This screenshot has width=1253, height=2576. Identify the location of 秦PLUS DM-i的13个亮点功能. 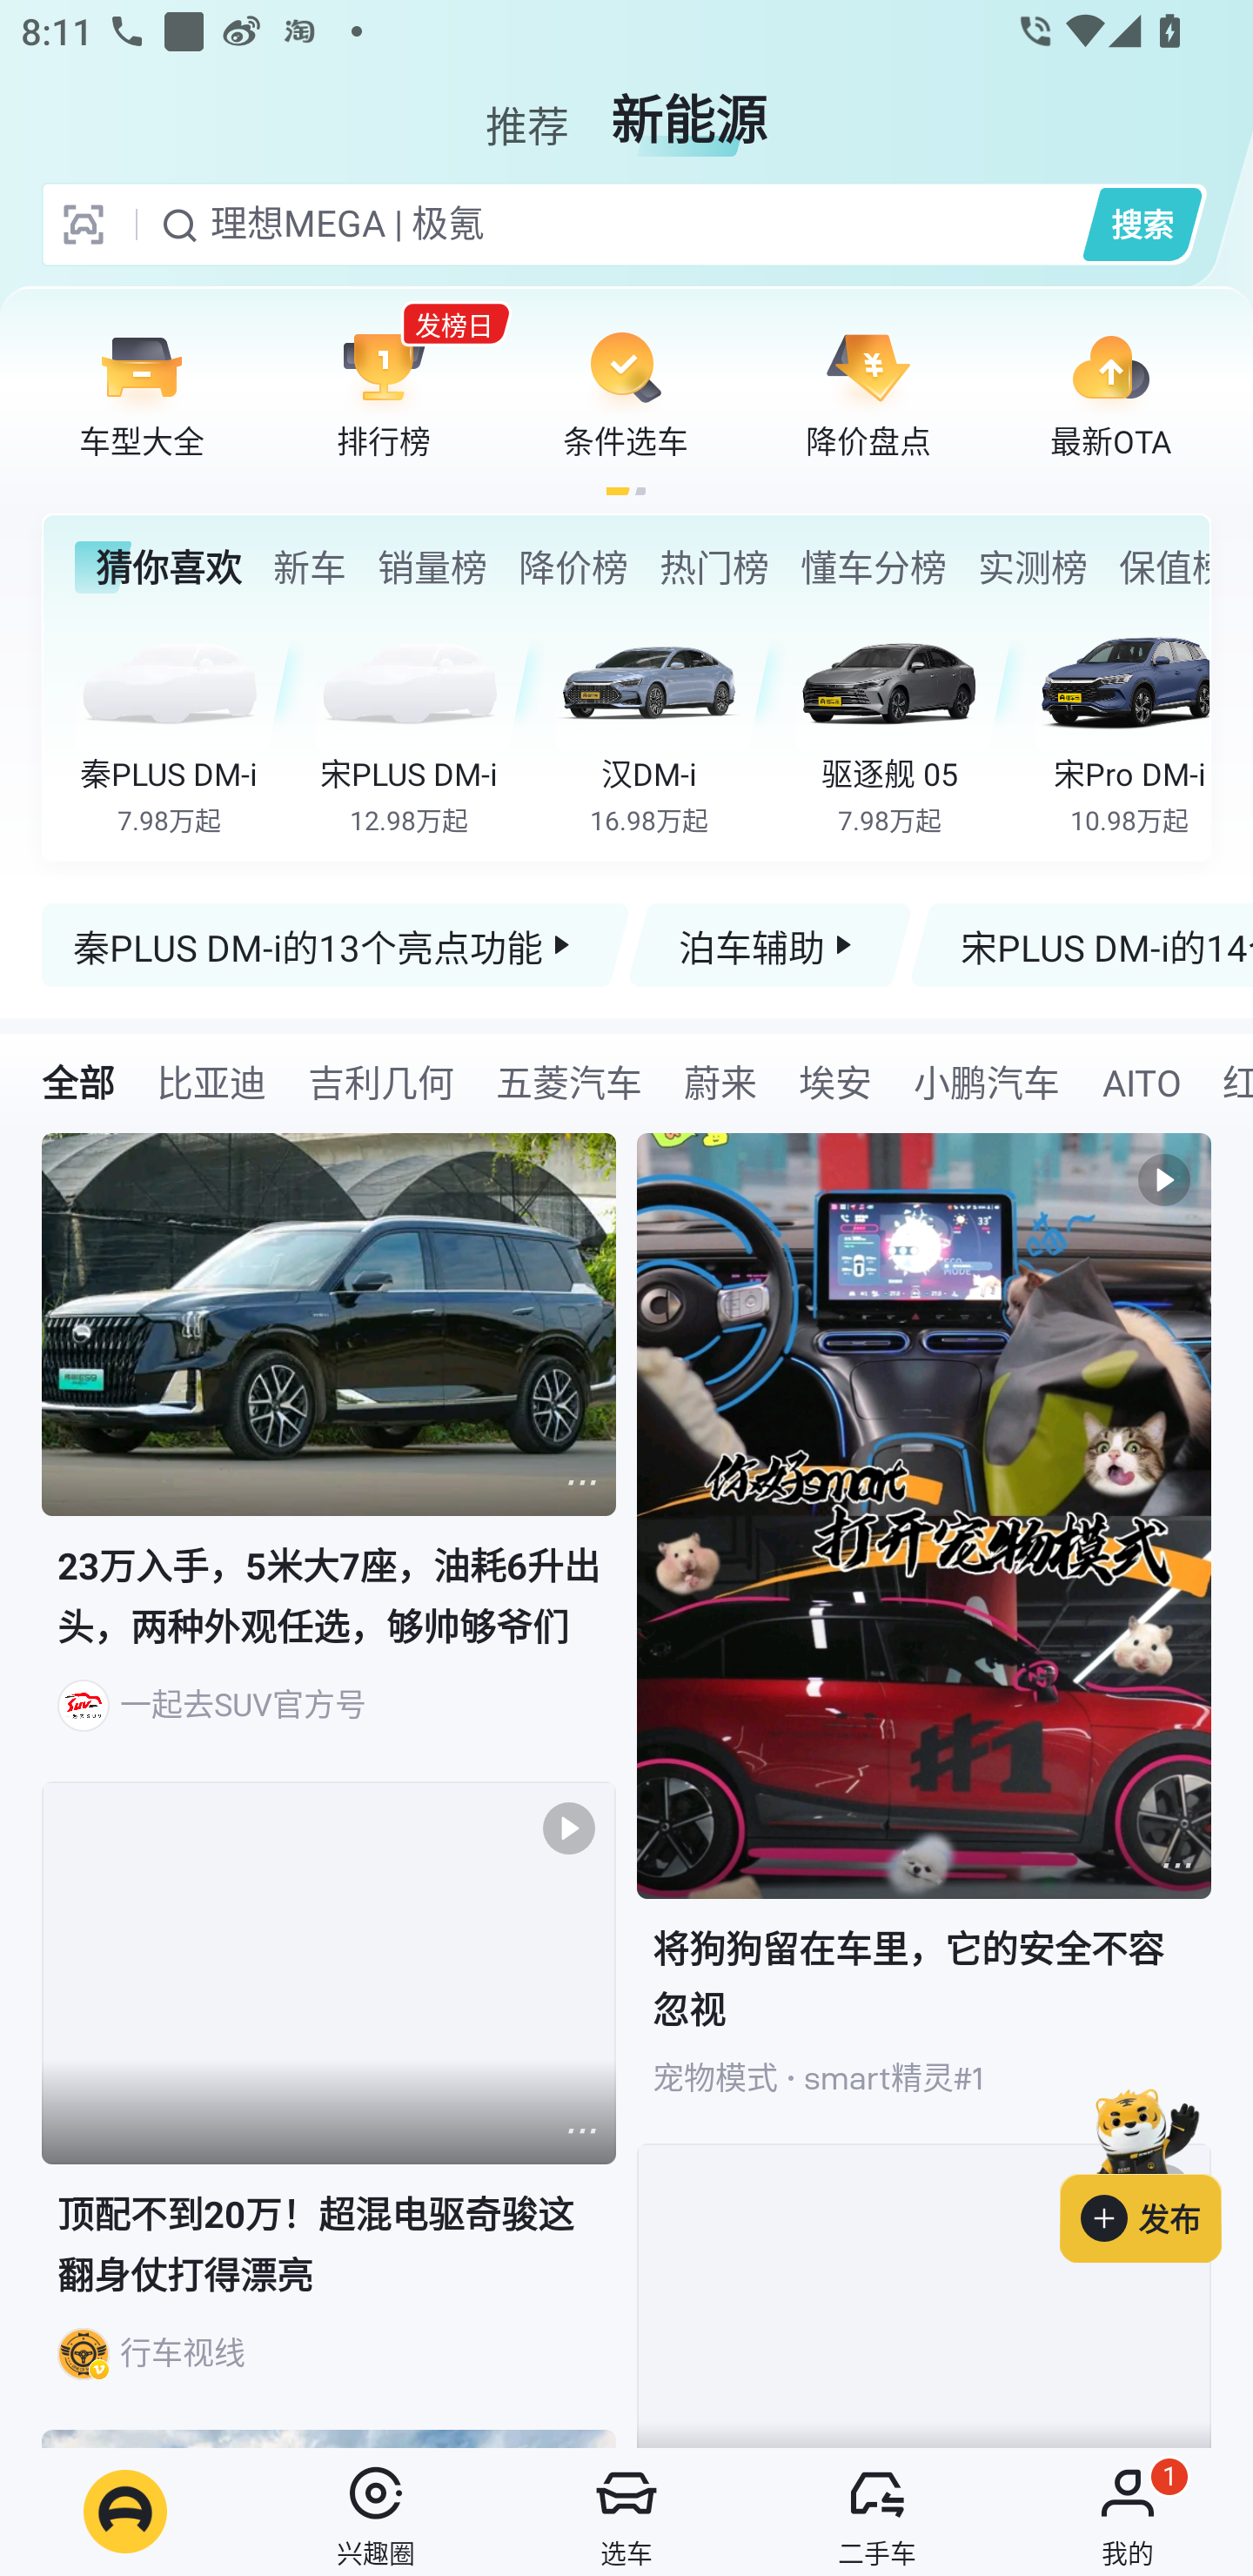
(336, 945).